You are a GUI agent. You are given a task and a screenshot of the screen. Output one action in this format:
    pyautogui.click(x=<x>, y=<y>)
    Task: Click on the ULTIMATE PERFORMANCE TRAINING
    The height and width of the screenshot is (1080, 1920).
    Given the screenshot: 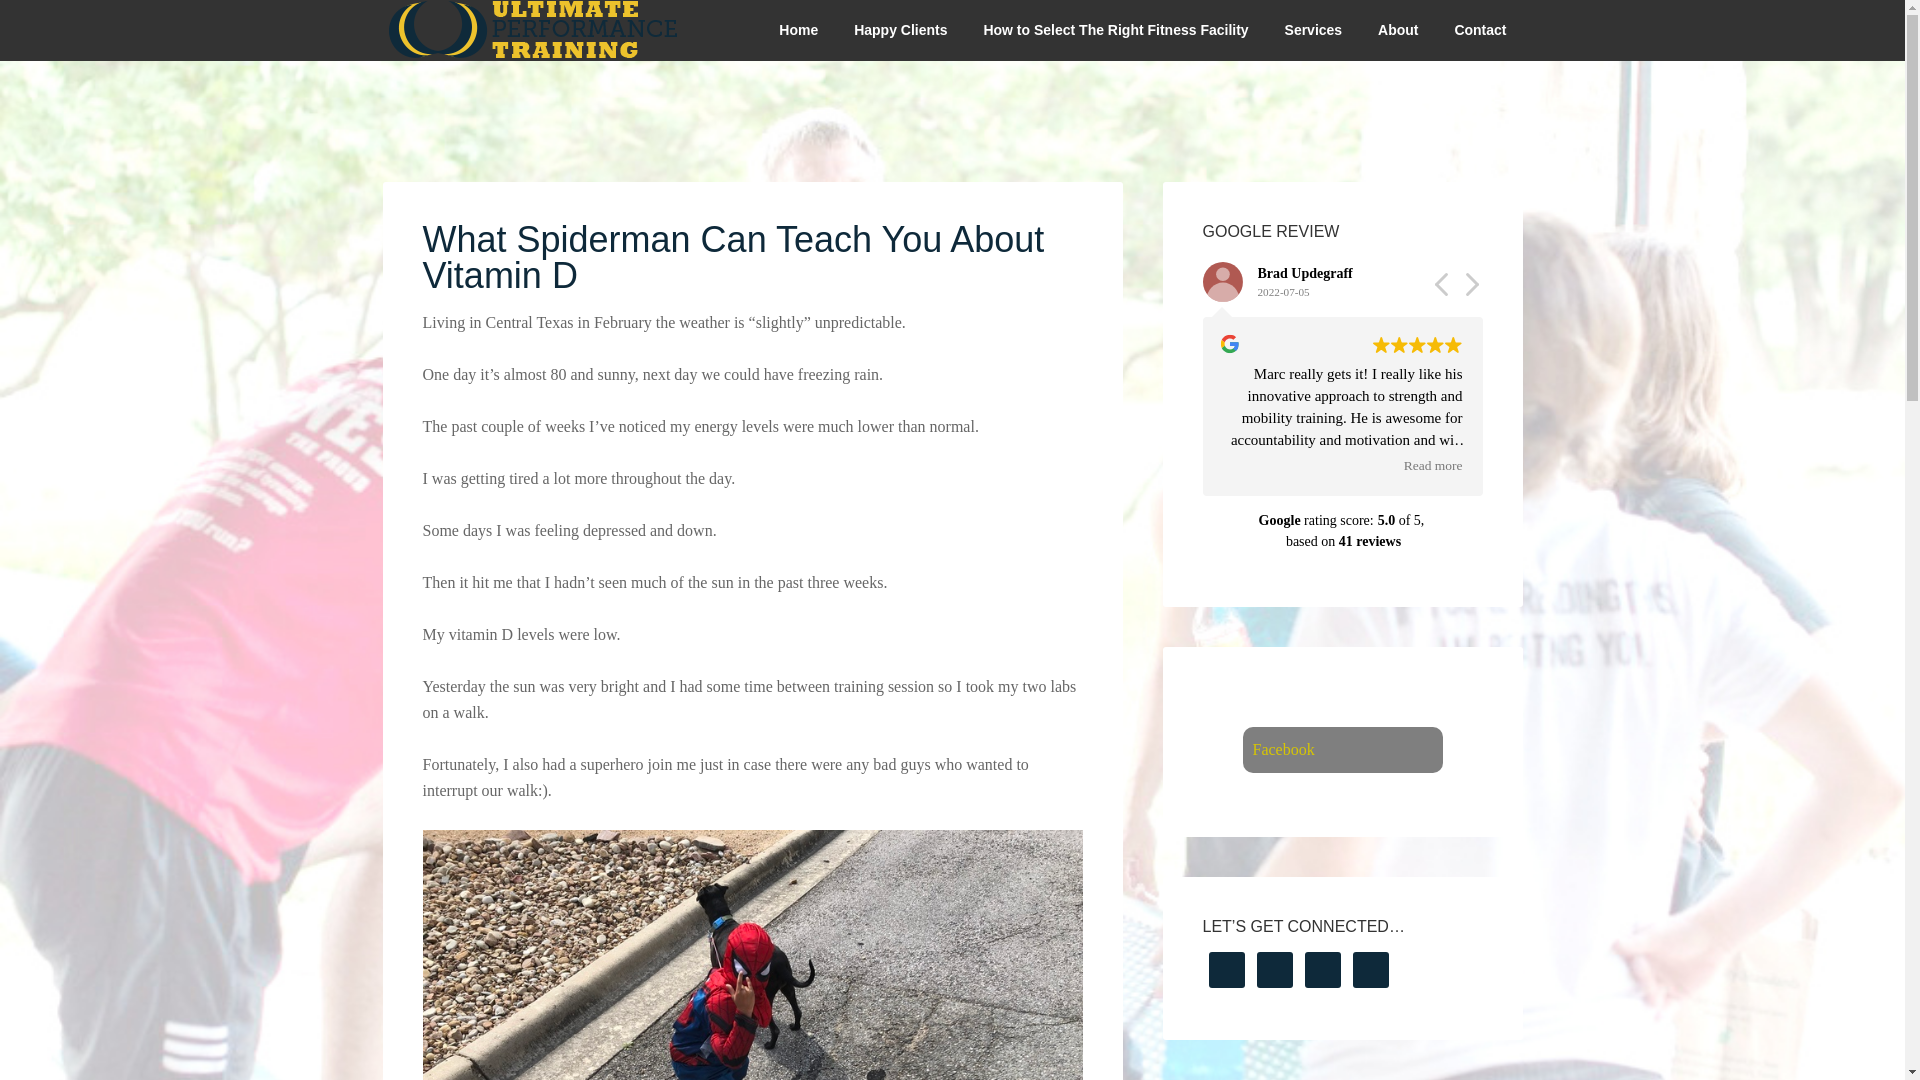 What is the action you would take?
    pyautogui.click(x=532, y=30)
    